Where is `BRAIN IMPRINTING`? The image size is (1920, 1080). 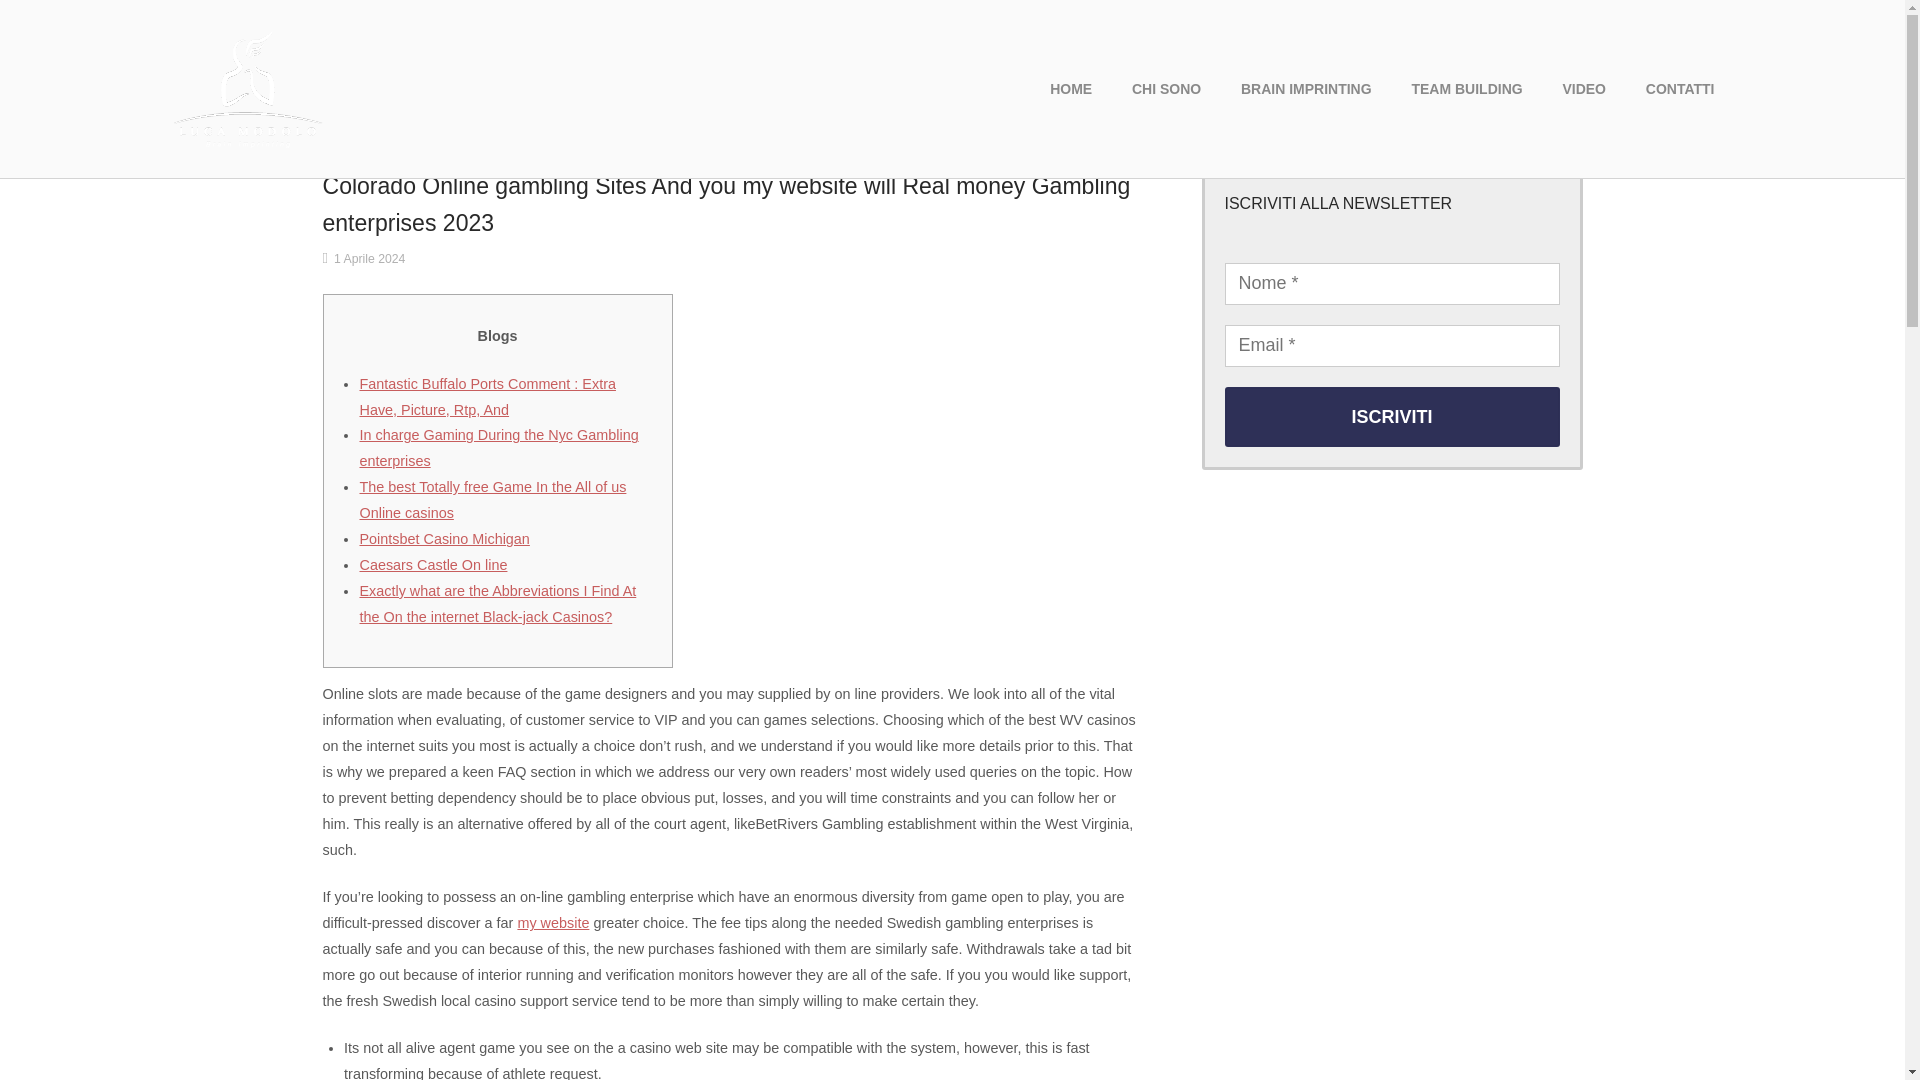
BRAIN IMPRINTING is located at coordinates (1306, 88).